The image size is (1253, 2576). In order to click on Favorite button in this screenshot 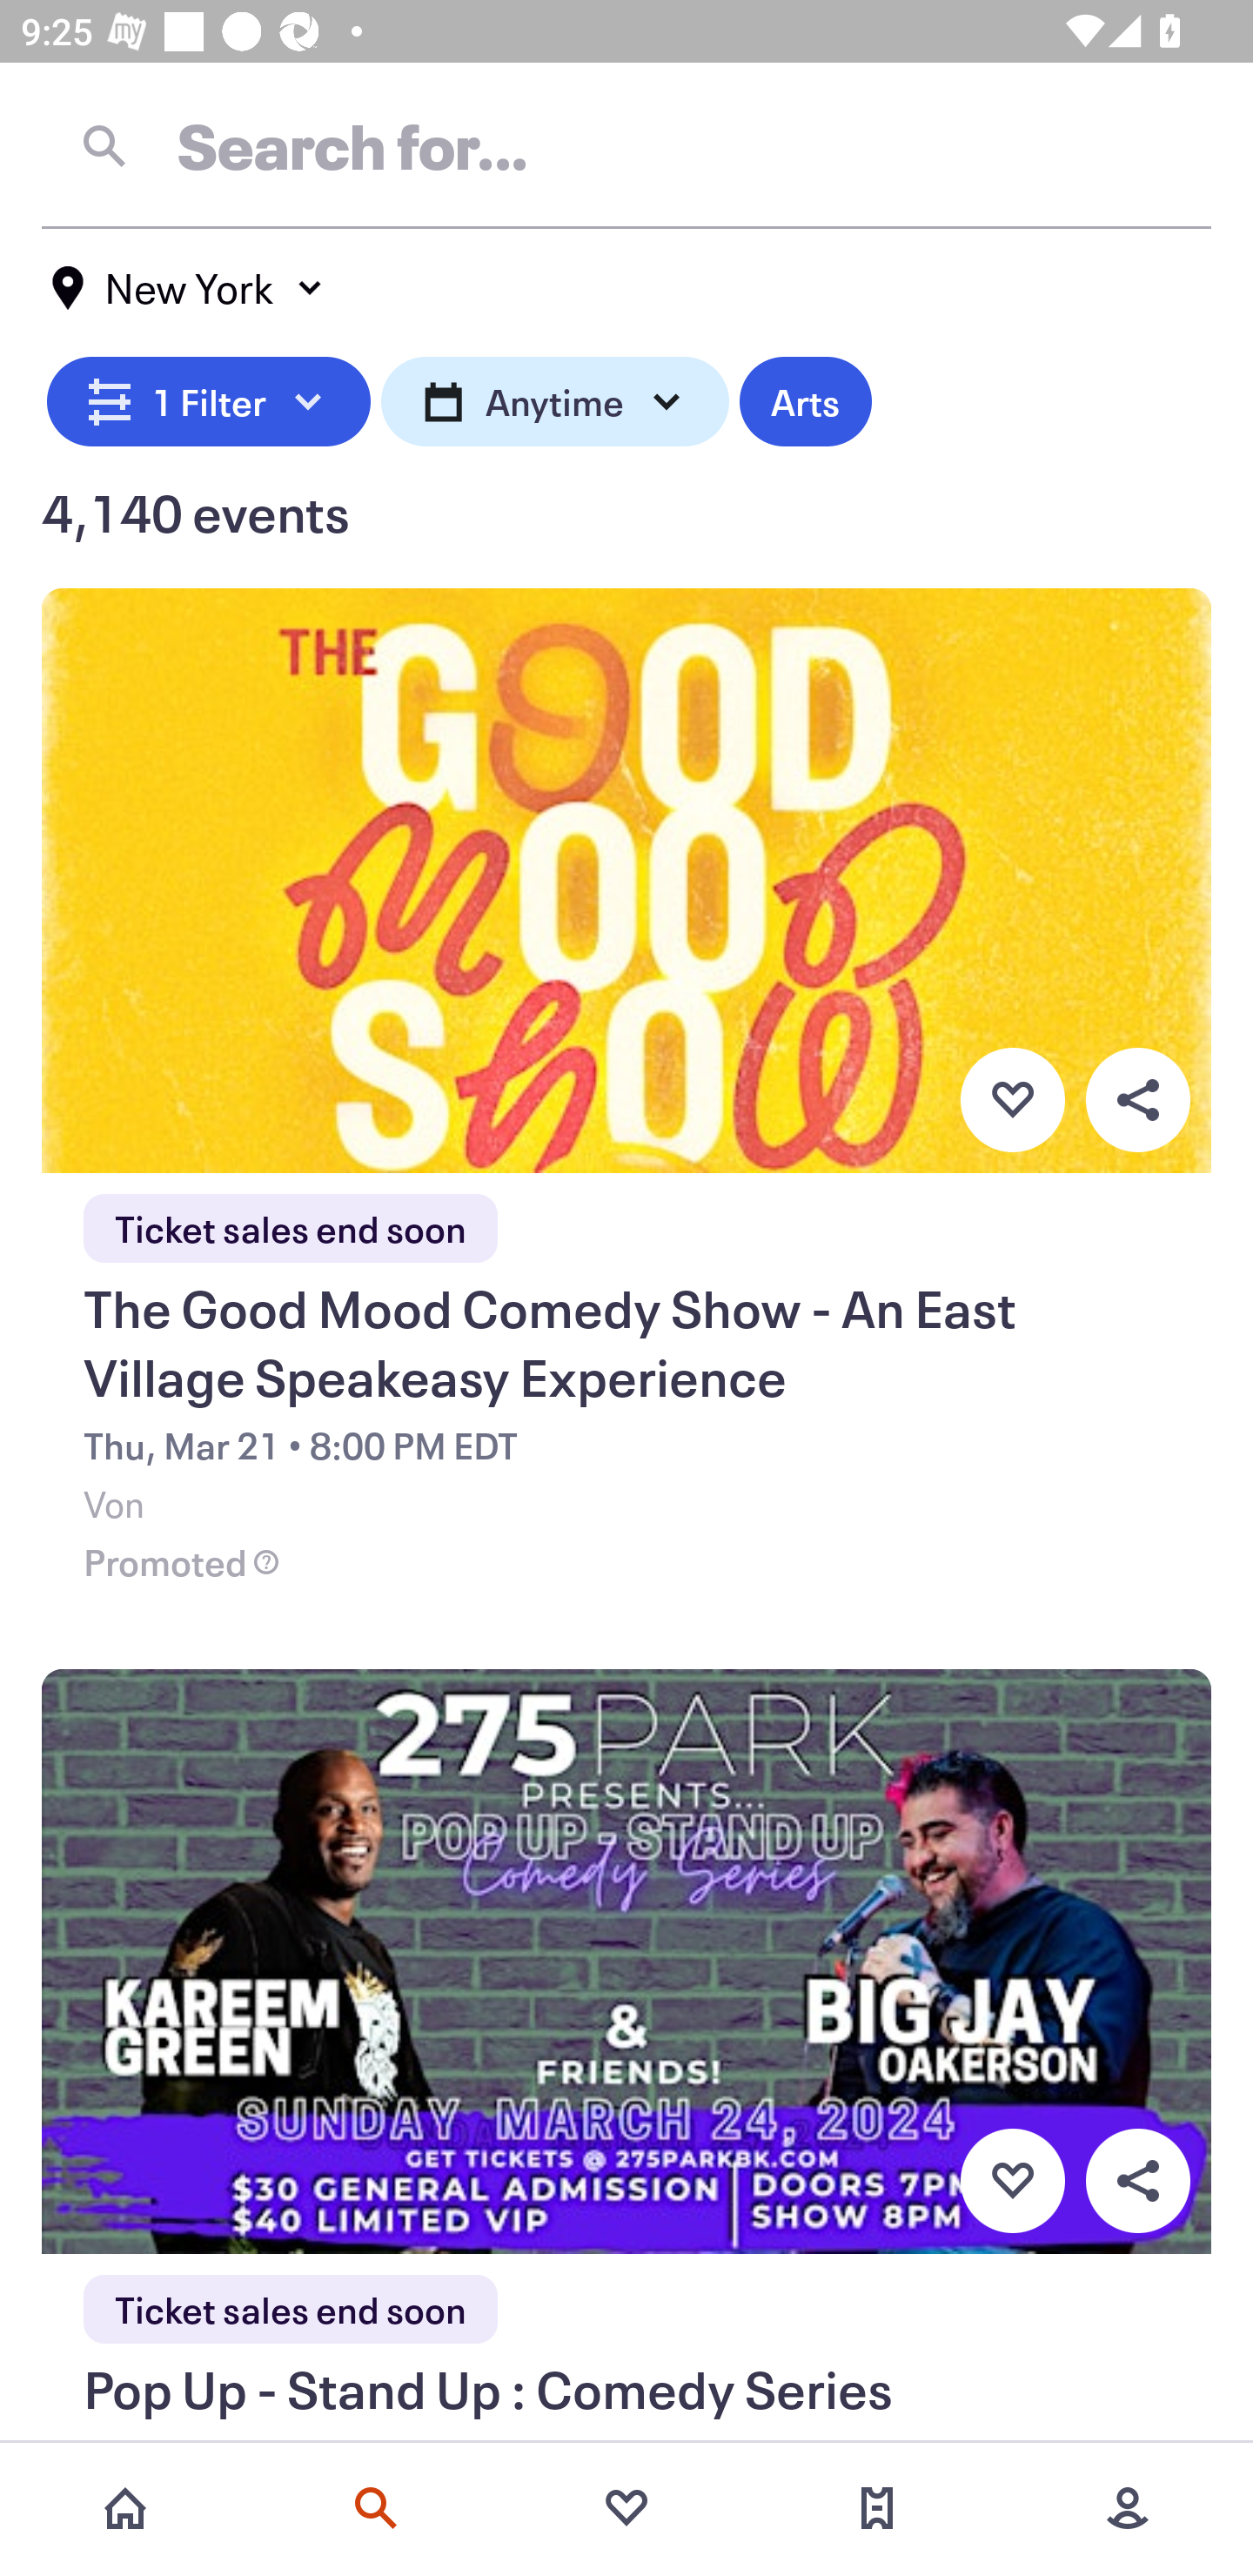, I will do `click(1012, 2181)`.